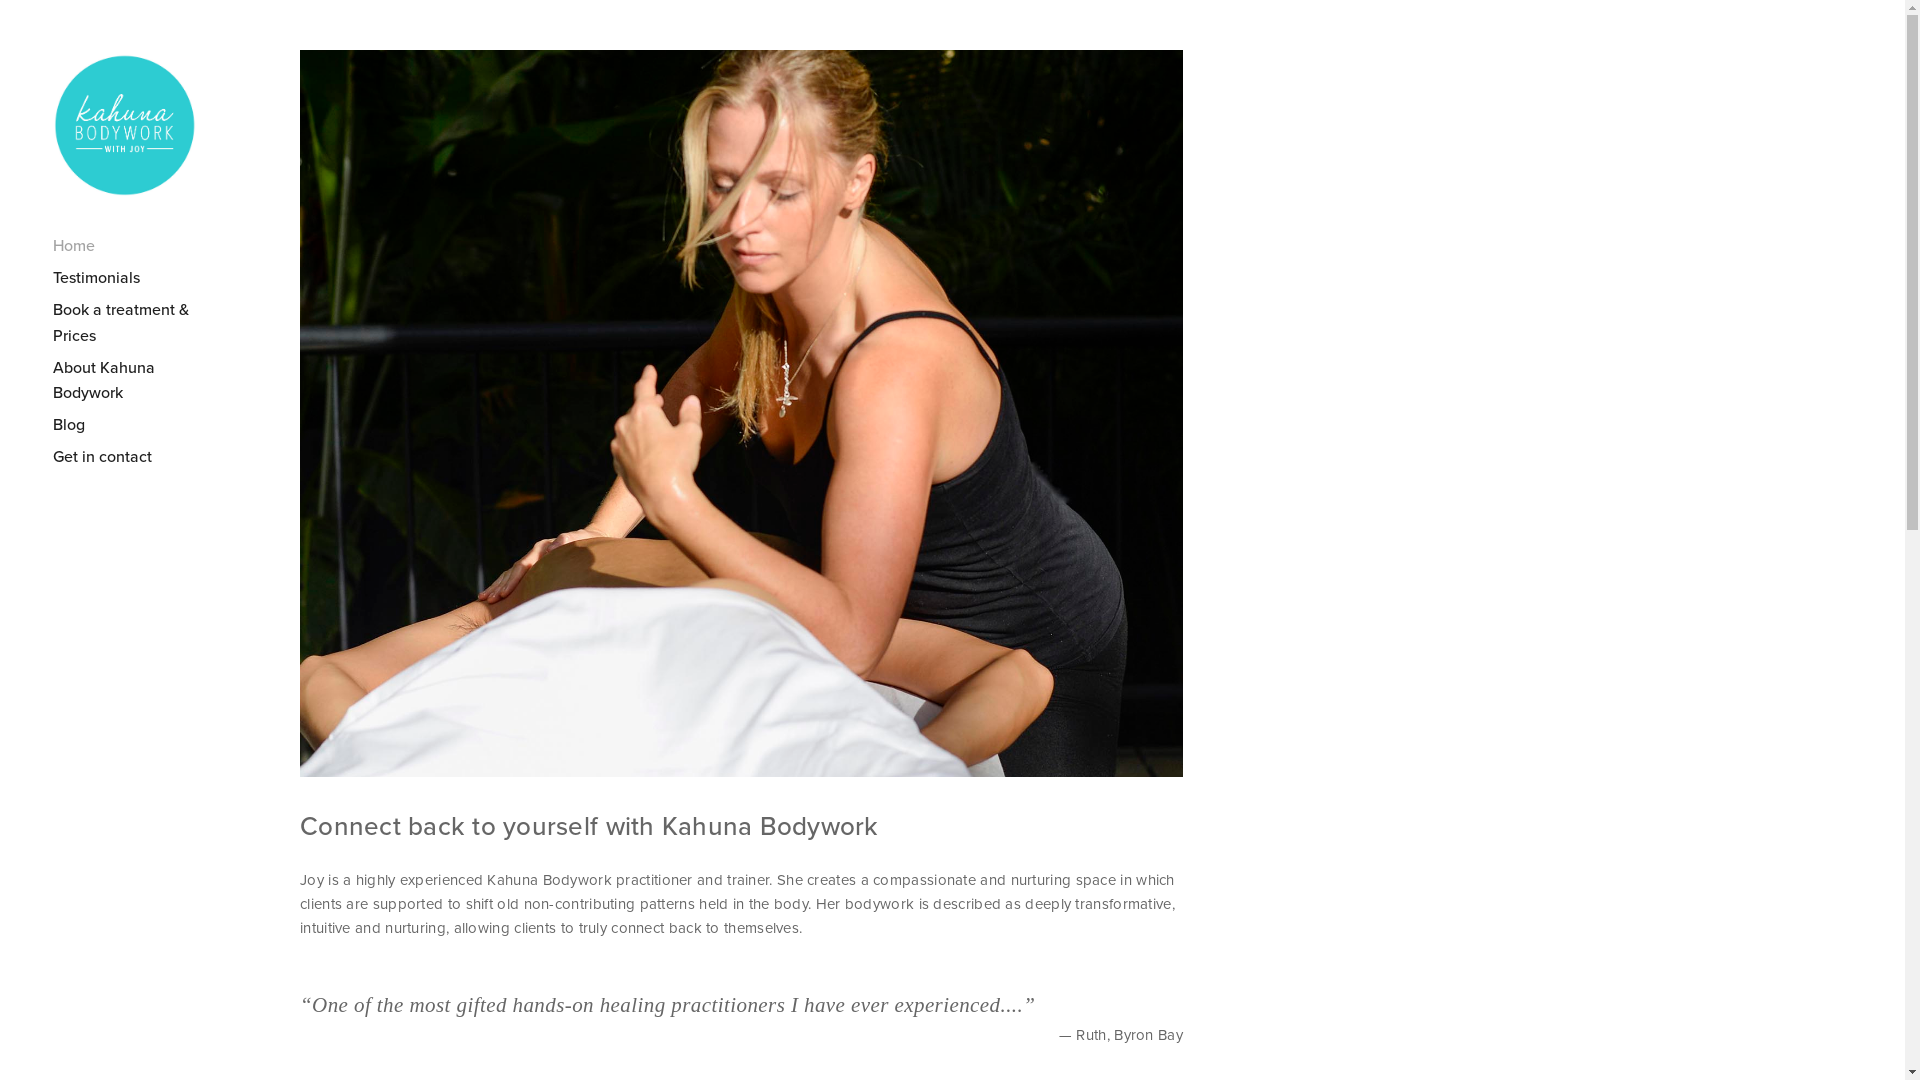  I want to click on Book a treatment & Prices, so click(140, 323).